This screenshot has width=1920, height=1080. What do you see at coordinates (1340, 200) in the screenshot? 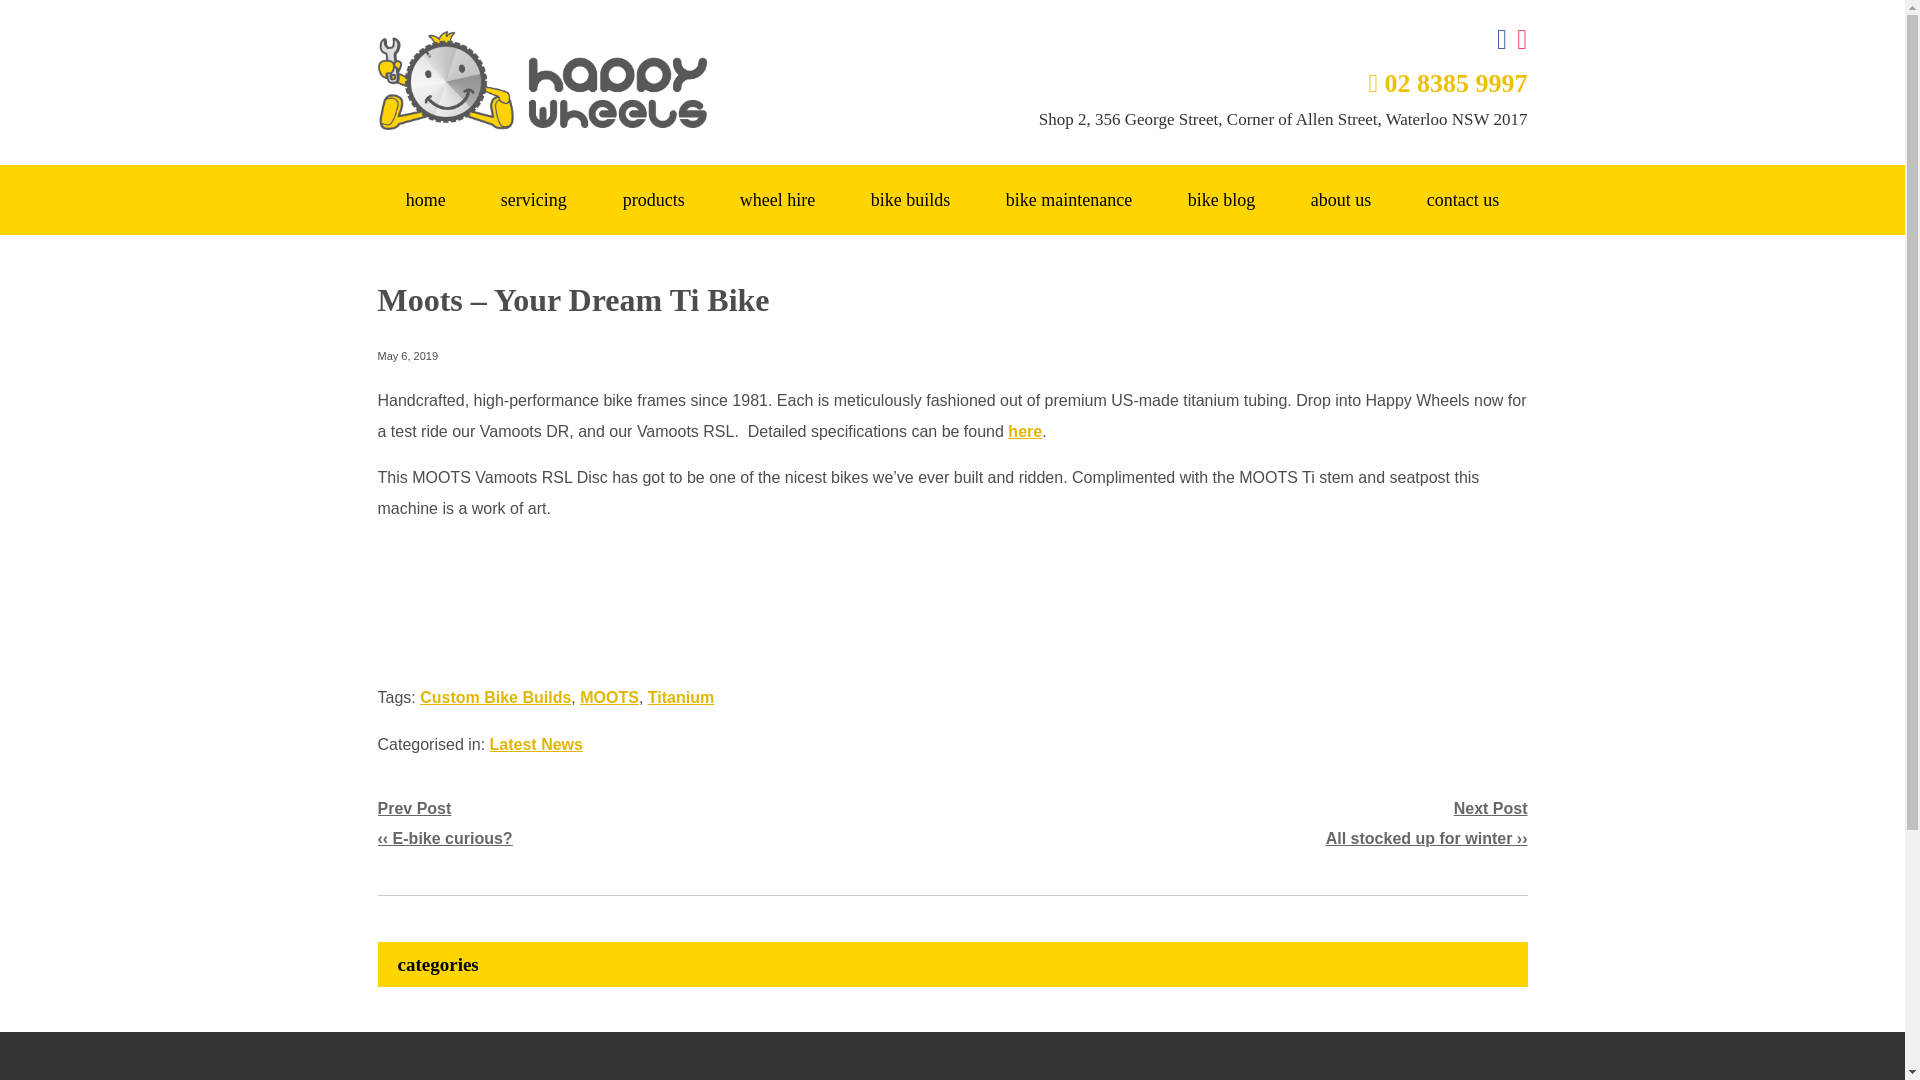
I see `about us` at bounding box center [1340, 200].